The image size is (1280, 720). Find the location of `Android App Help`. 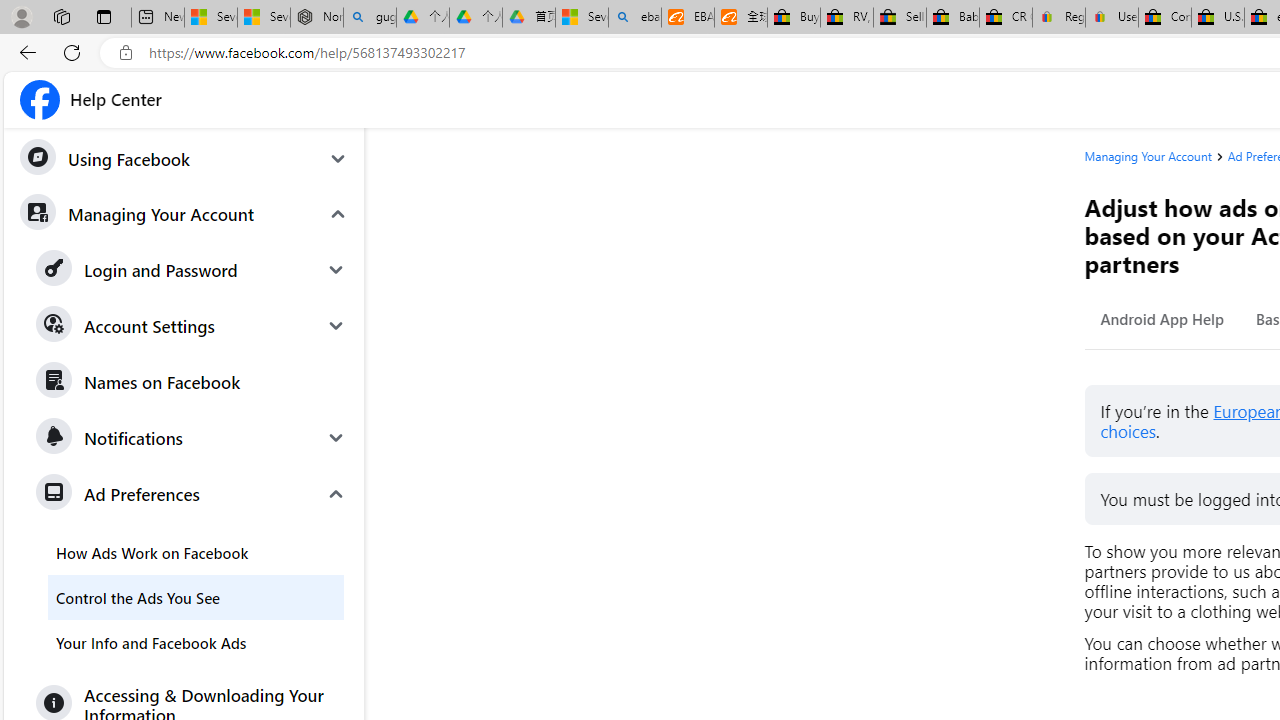

Android App Help is located at coordinates (1162, 318).